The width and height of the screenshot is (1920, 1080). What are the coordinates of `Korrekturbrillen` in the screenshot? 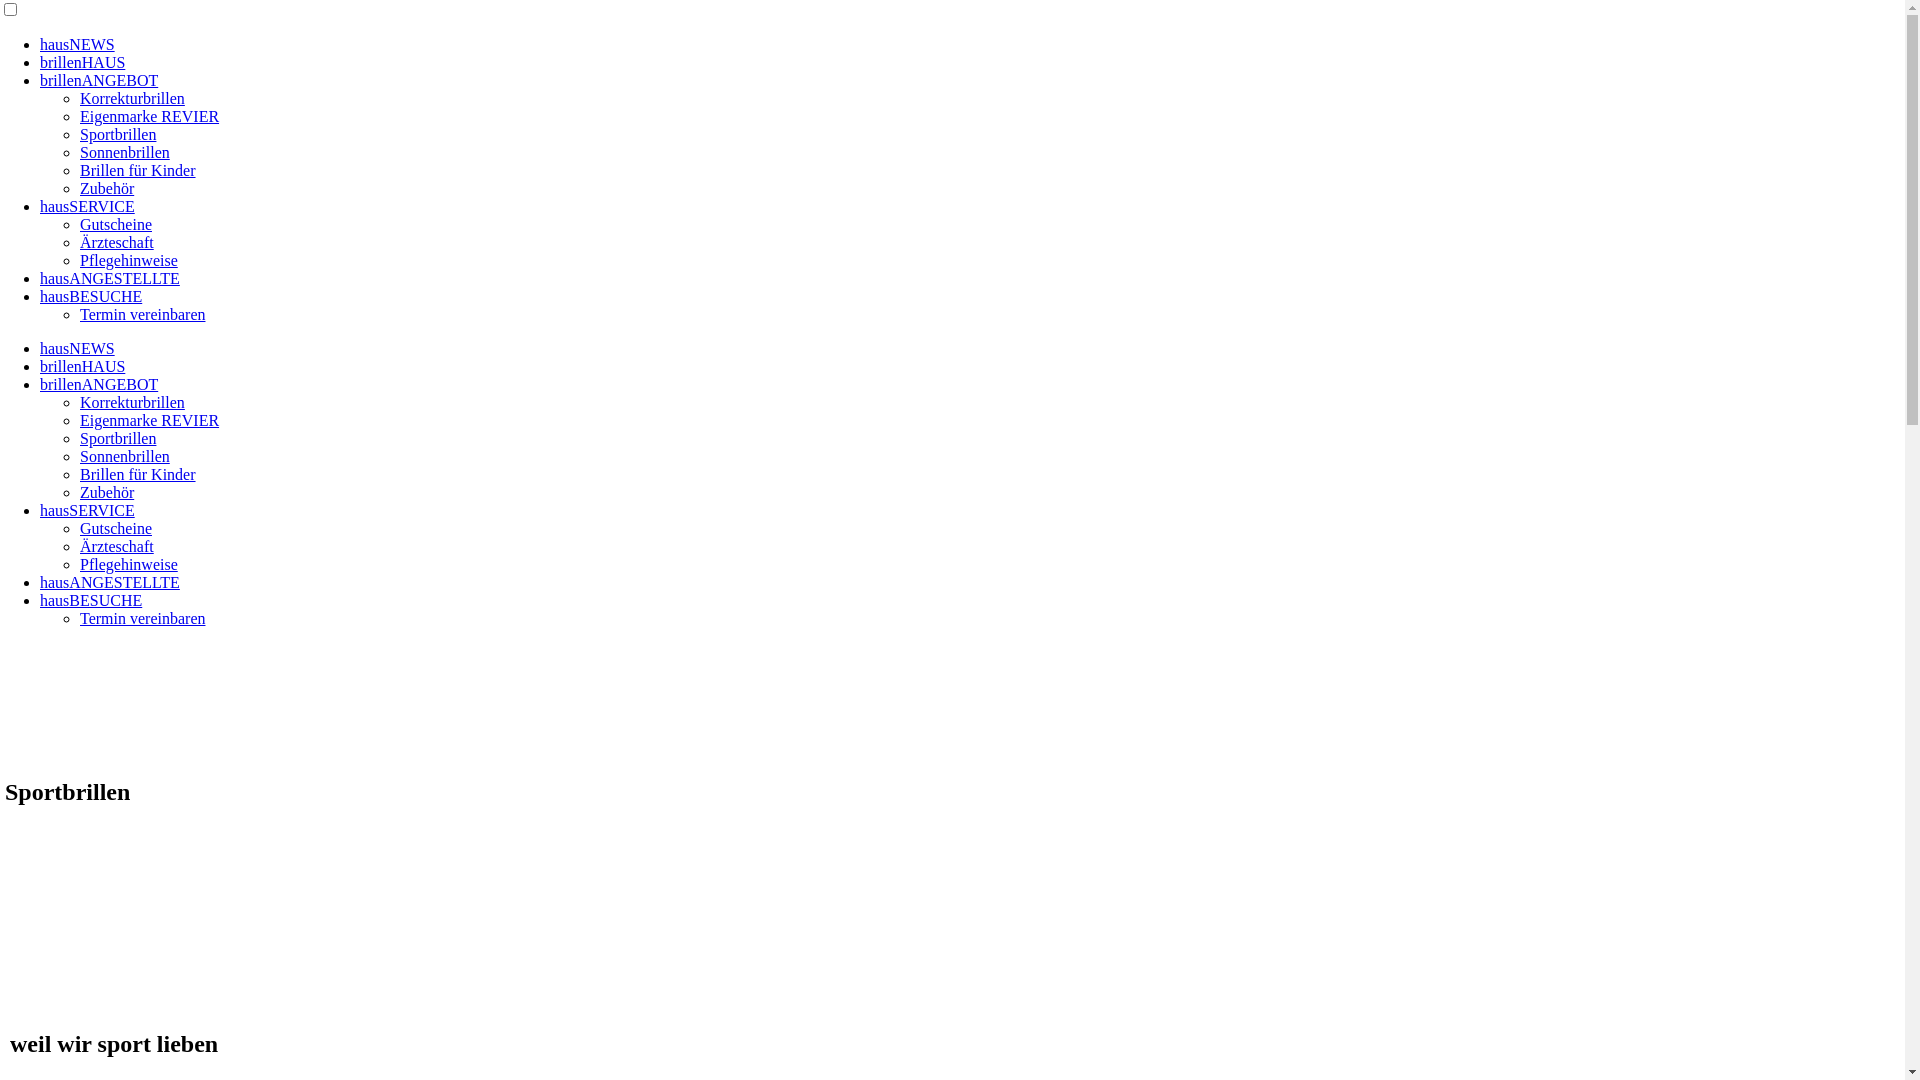 It's located at (132, 402).